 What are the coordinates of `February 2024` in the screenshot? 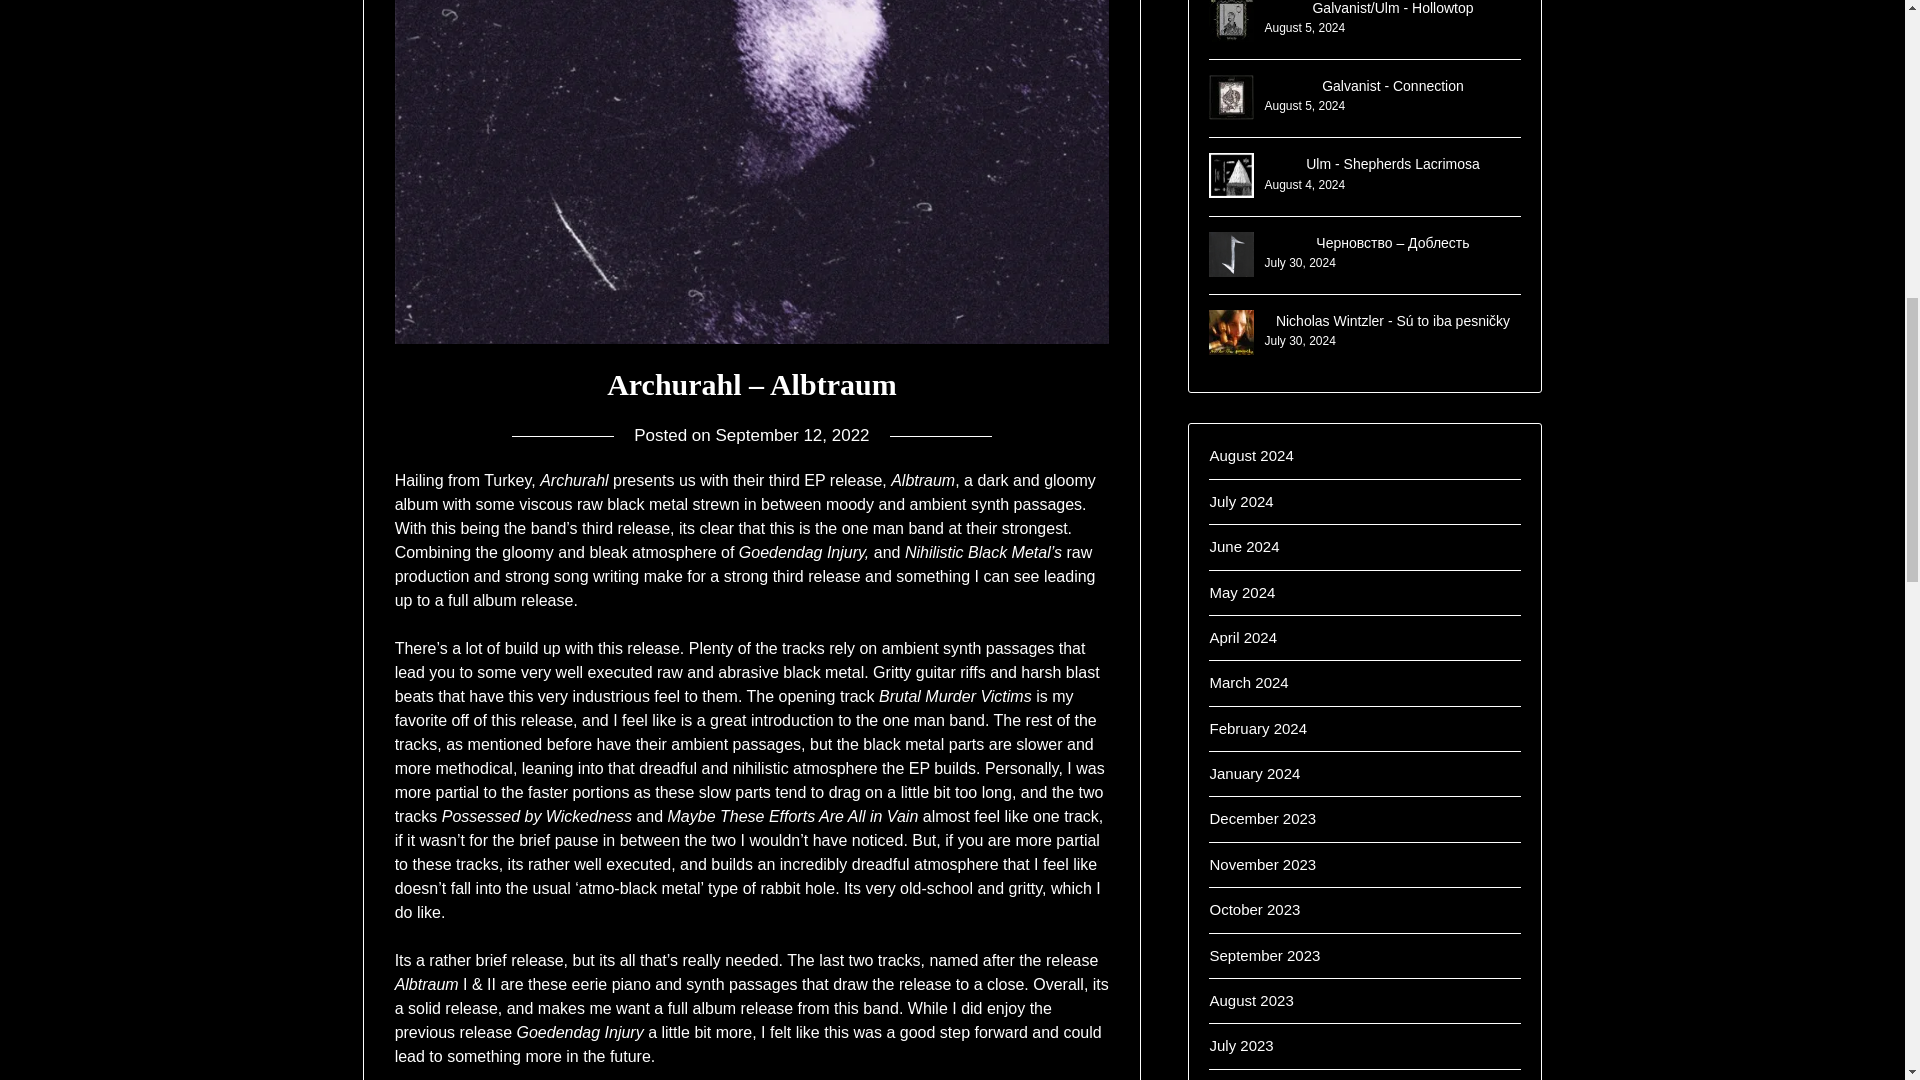 It's located at (1258, 728).